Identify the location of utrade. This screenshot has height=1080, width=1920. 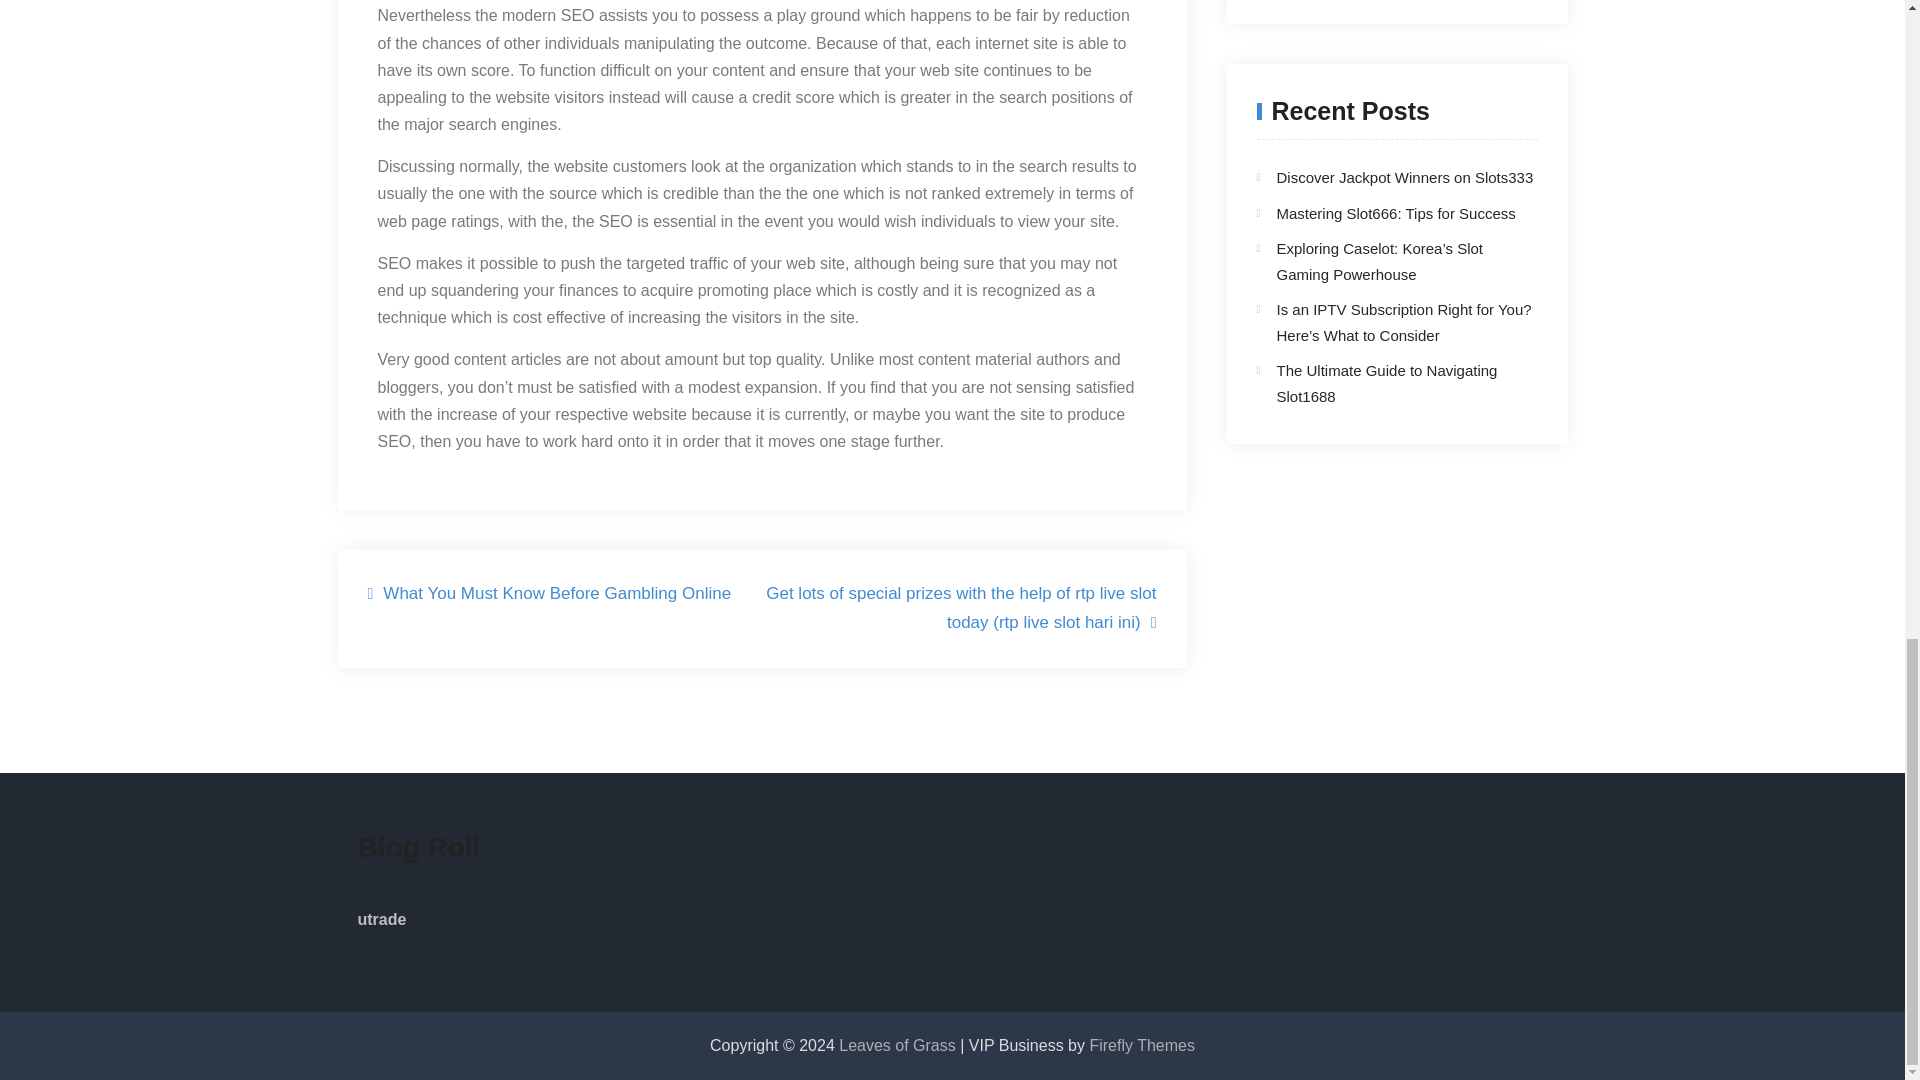
(382, 919).